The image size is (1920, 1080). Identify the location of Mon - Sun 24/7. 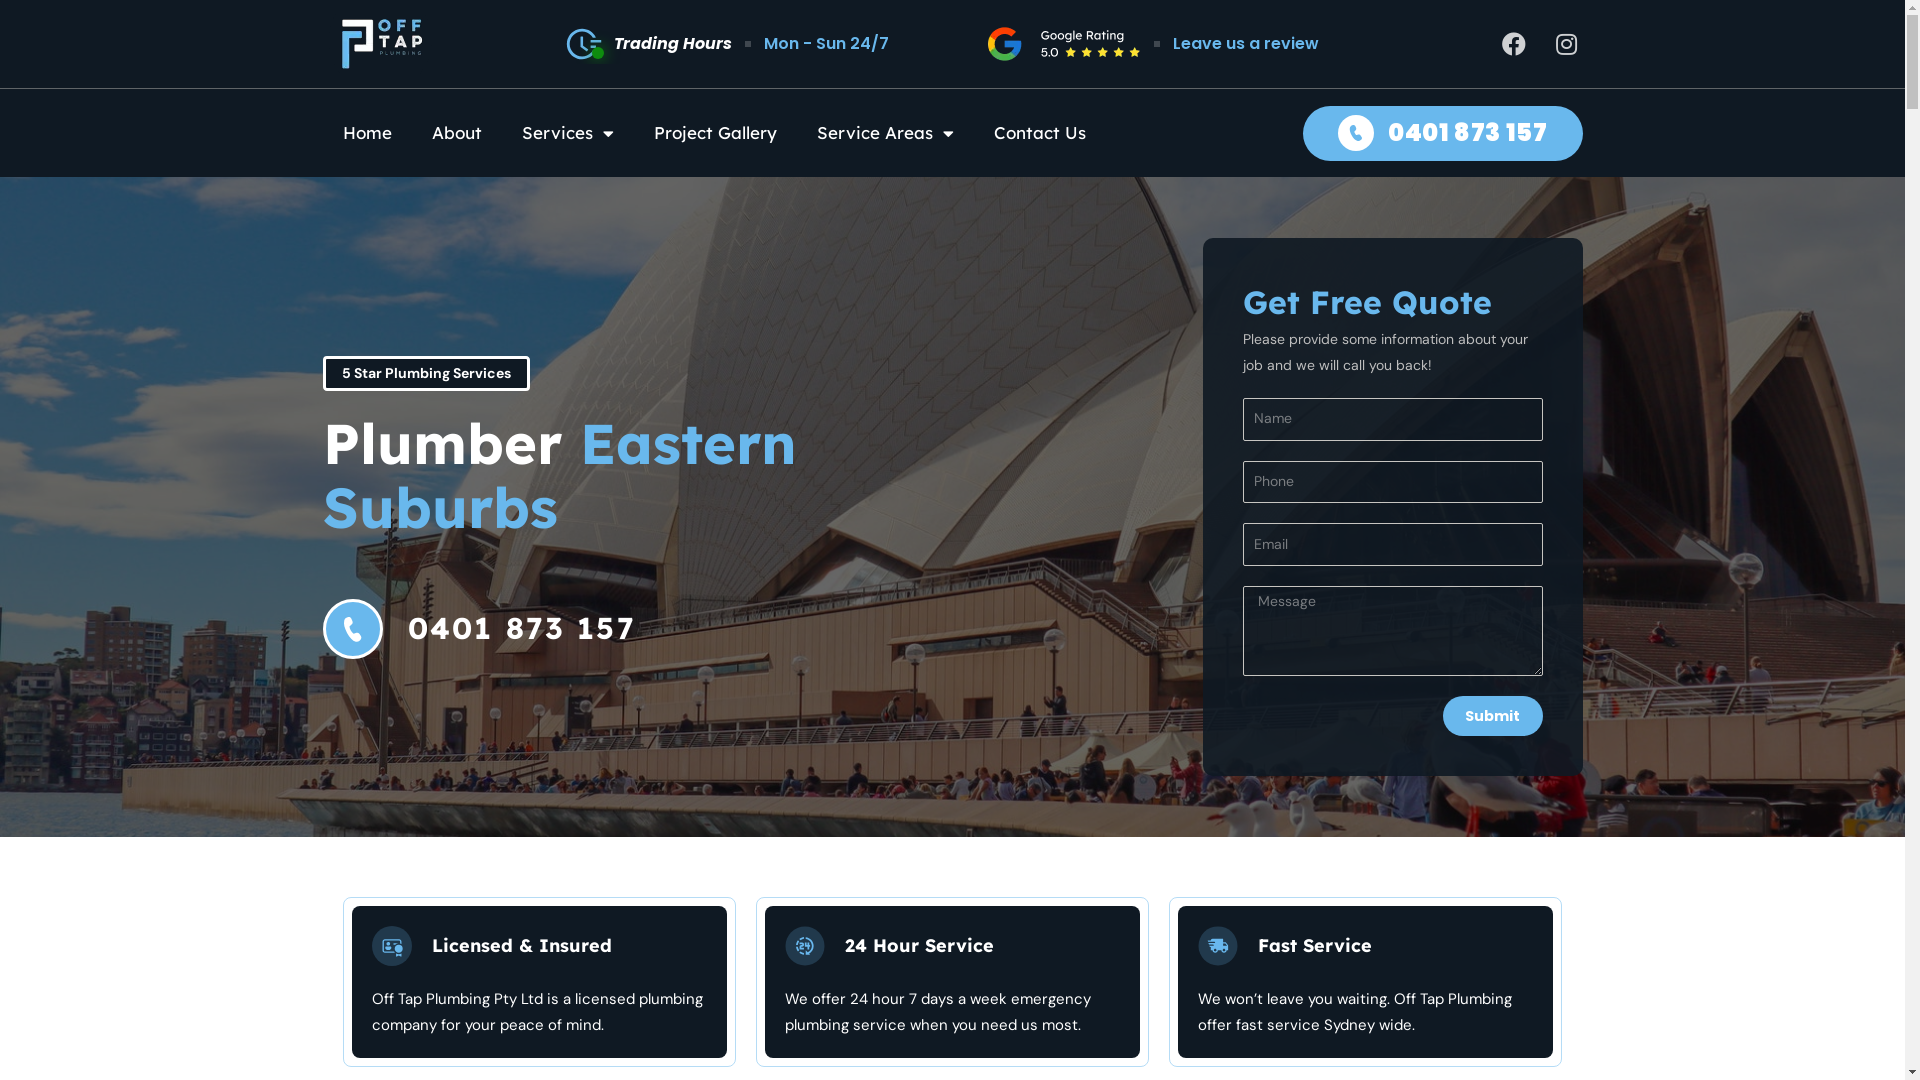
(826, 44).